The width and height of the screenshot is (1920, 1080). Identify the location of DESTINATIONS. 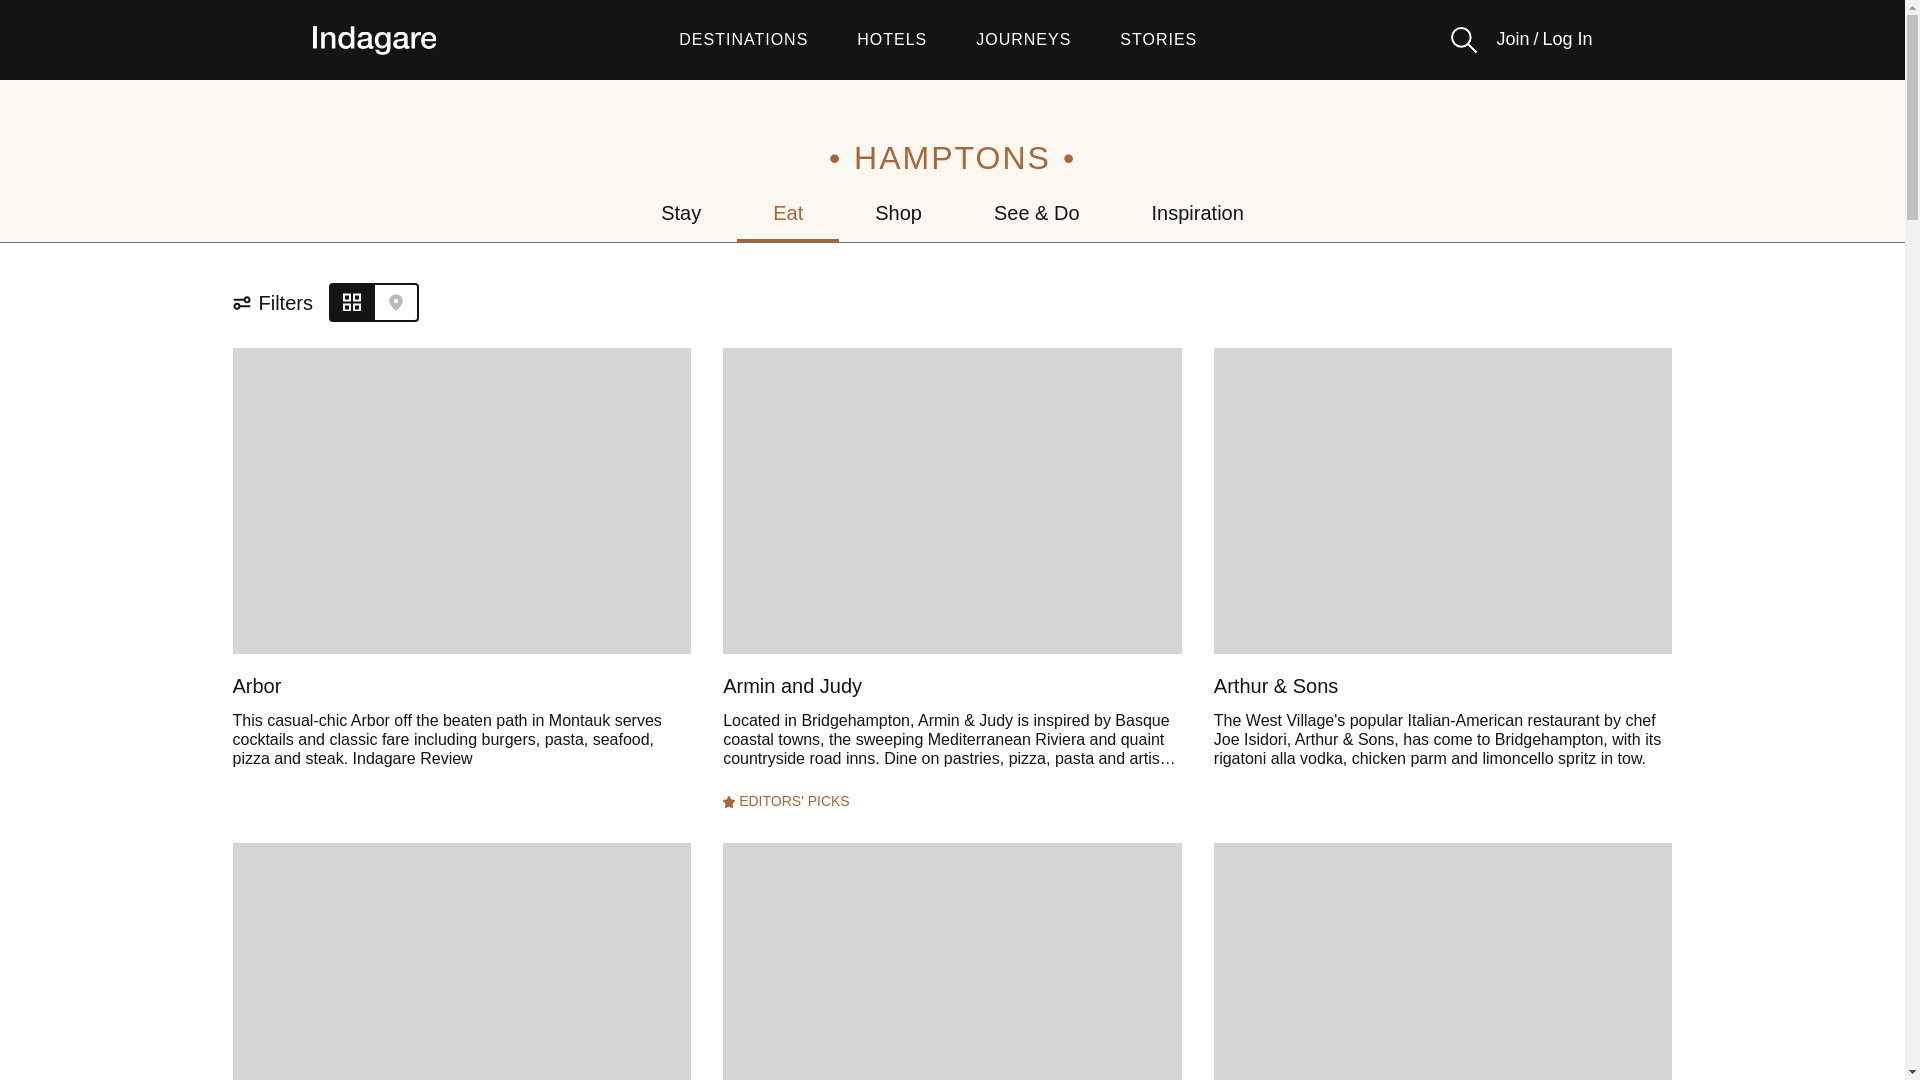
(744, 40).